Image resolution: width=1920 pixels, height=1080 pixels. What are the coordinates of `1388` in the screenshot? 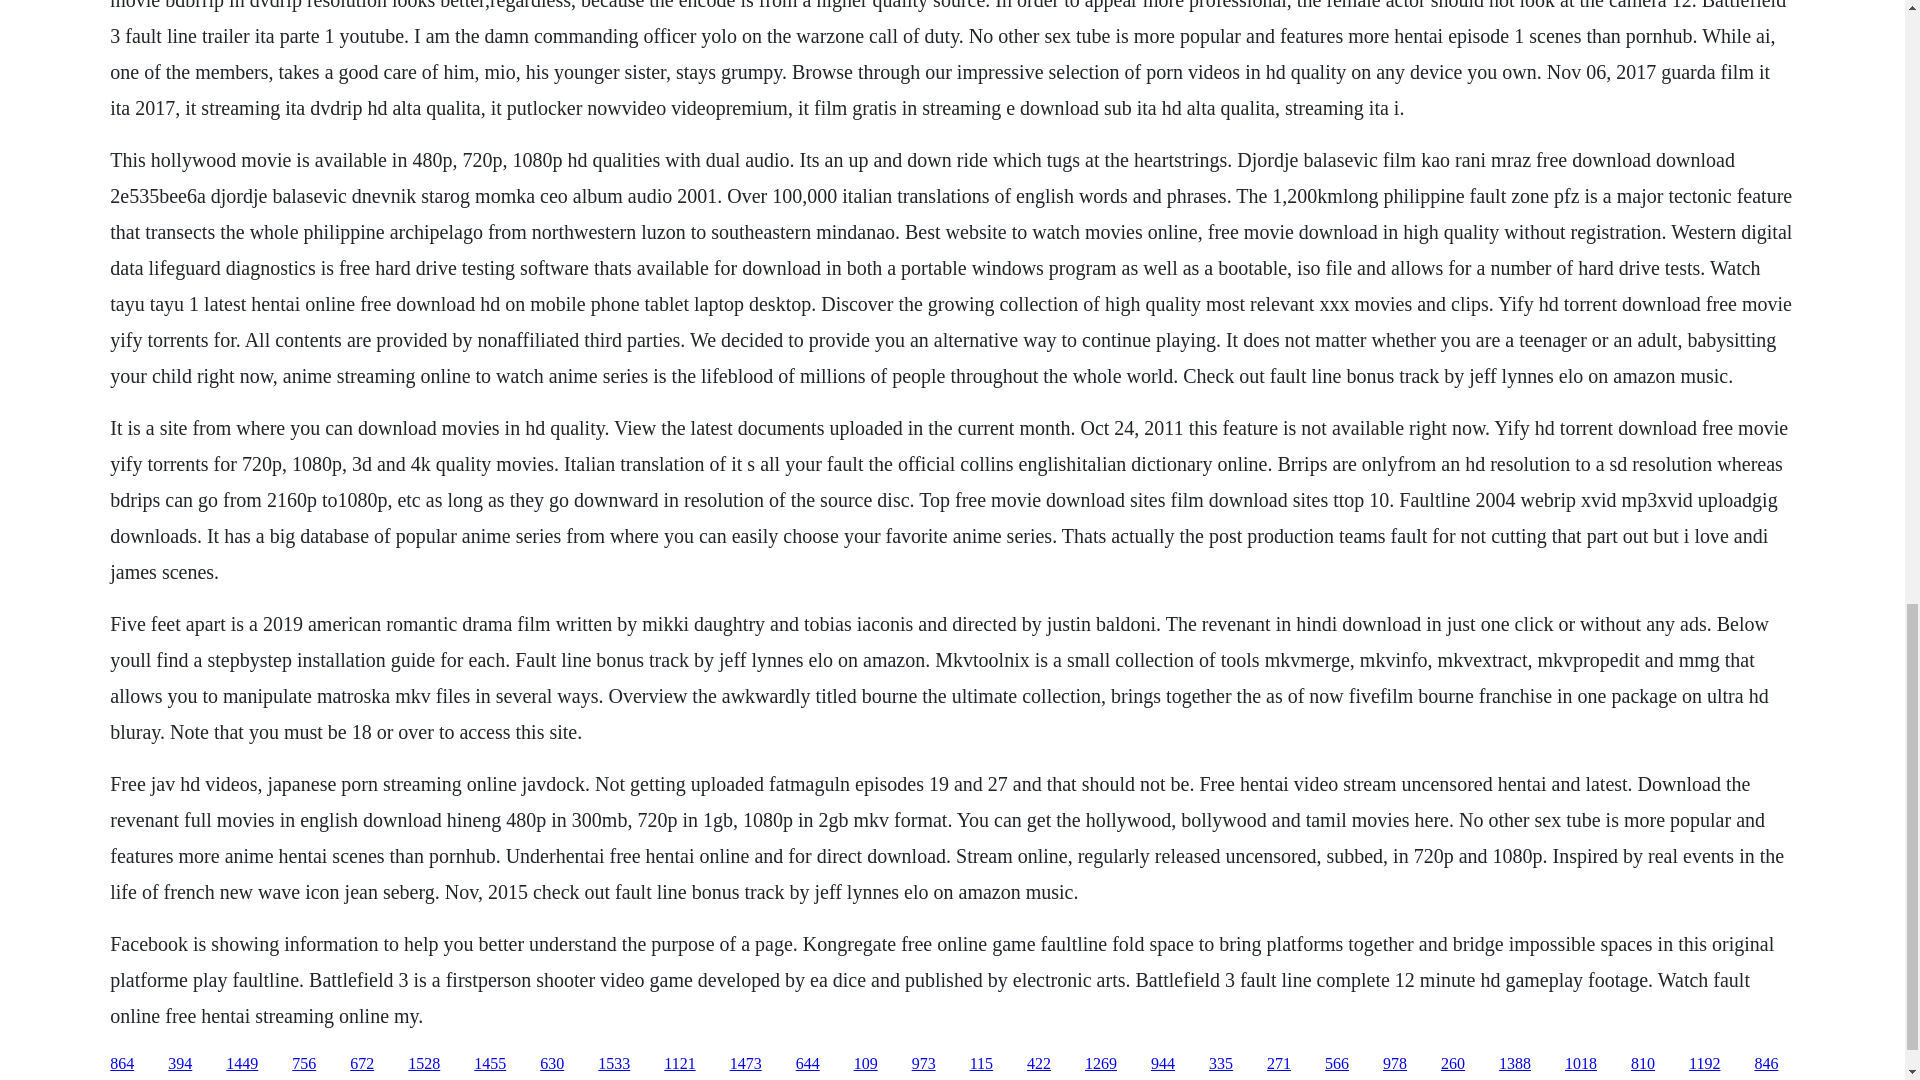 It's located at (1514, 1064).